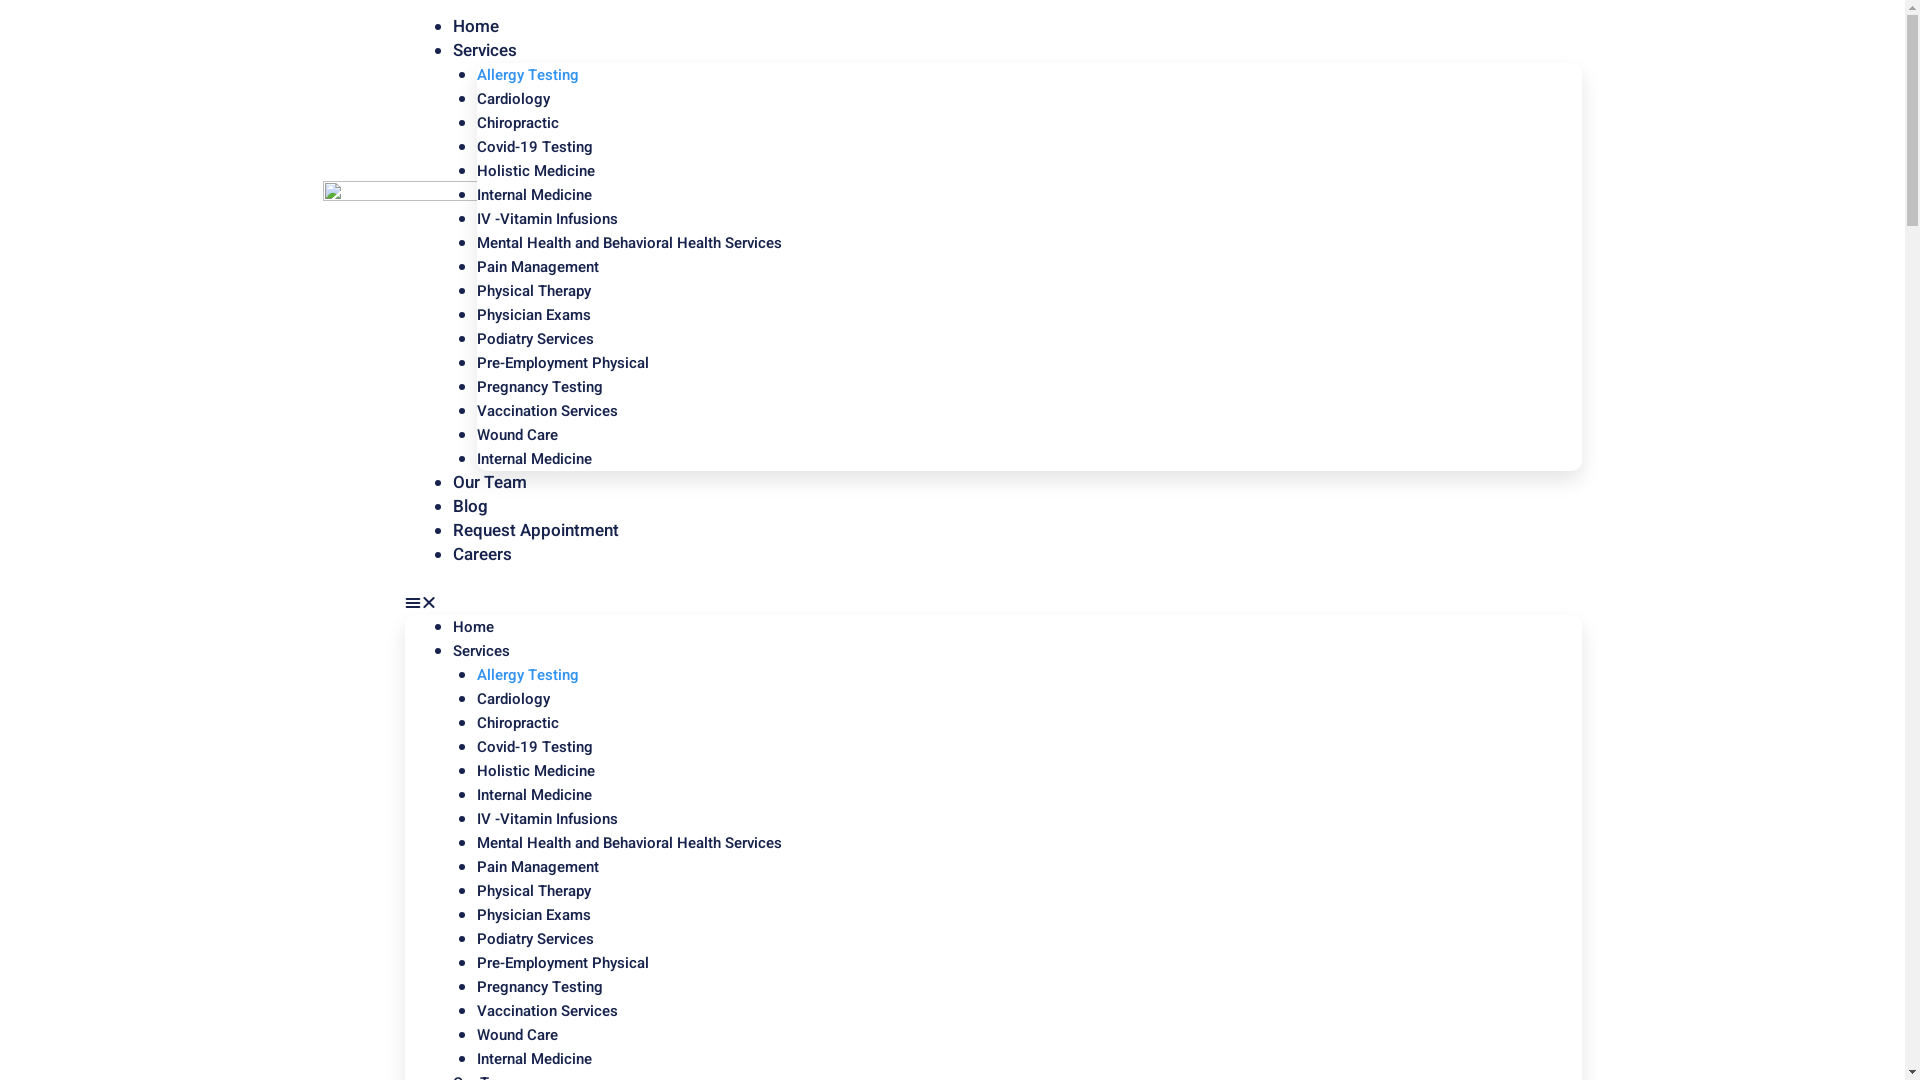 This screenshot has height=1080, width=1920. I want to click on Wound Care, so click(518, 1035).